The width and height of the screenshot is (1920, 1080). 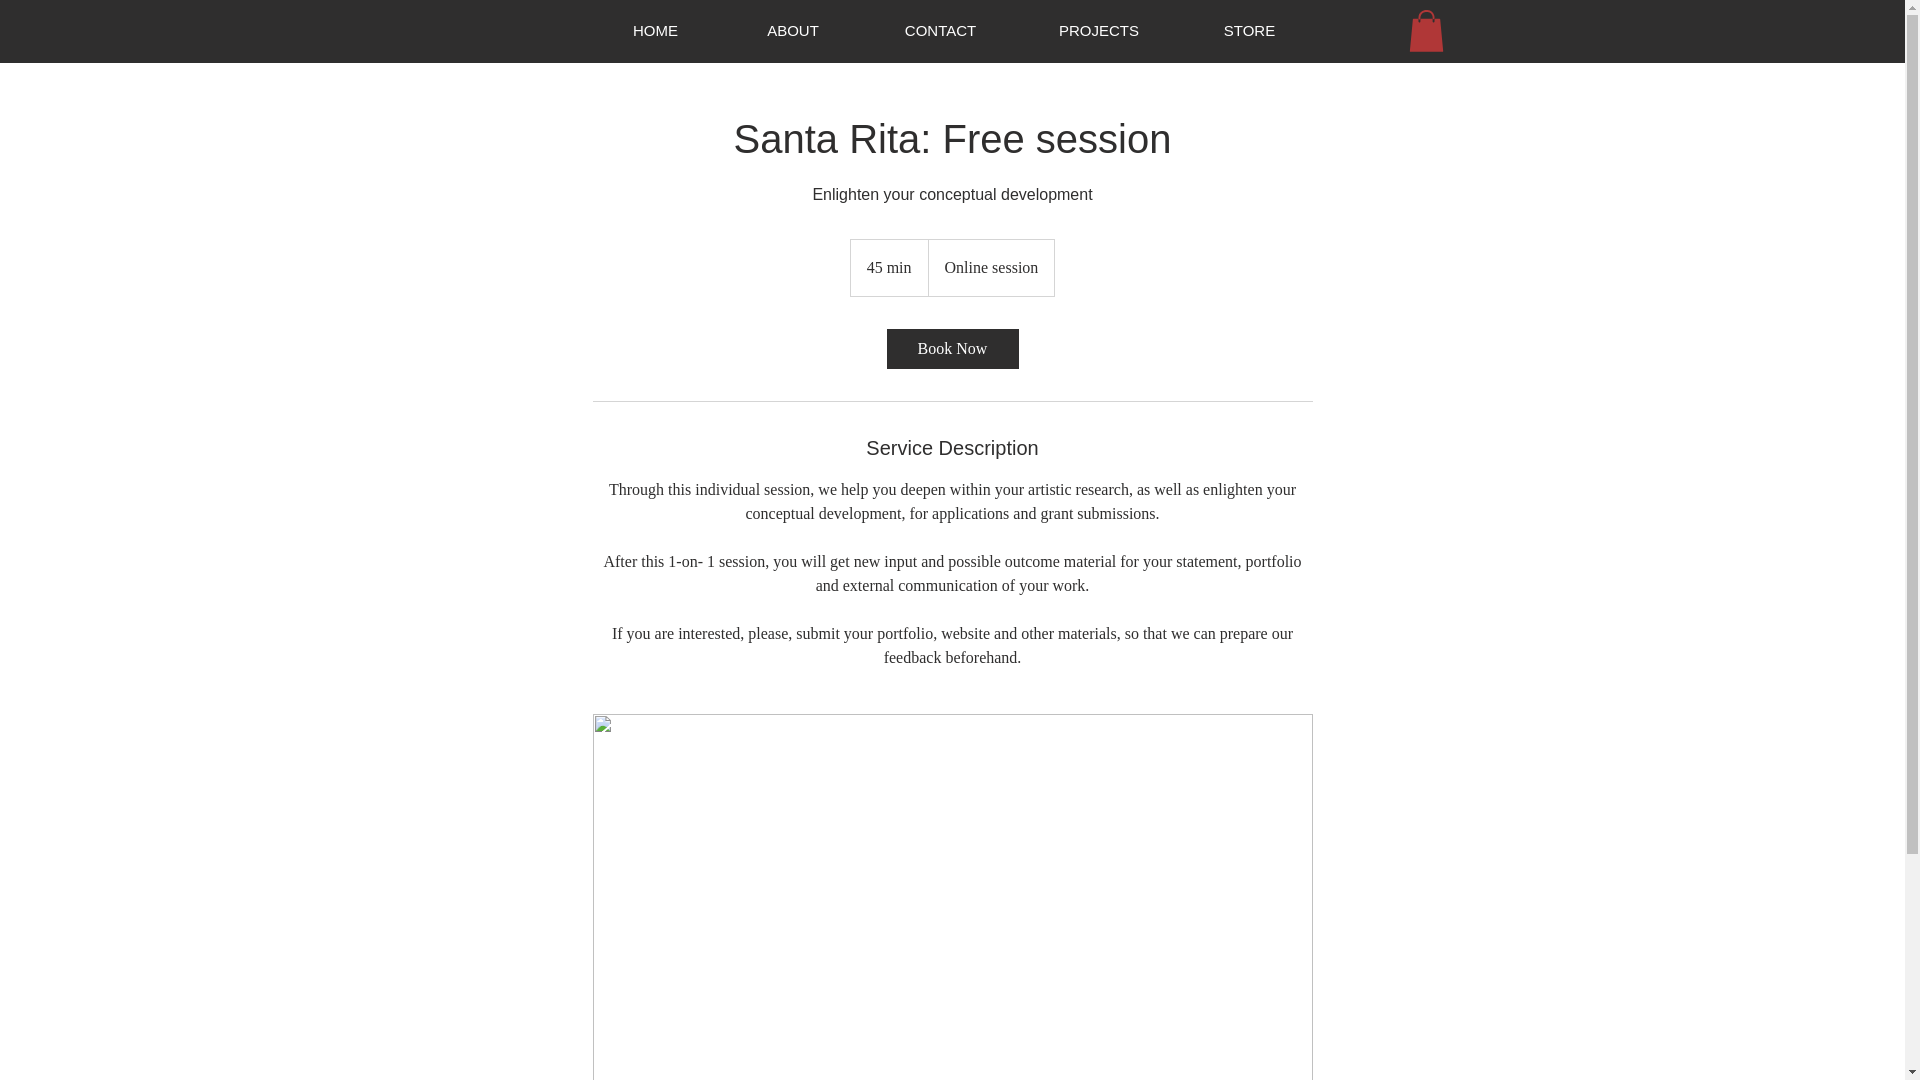 What do you see at coordinates (1098, 31) in the screenshot?
I see `PROJECTS` at bounding box center [1098, 31].